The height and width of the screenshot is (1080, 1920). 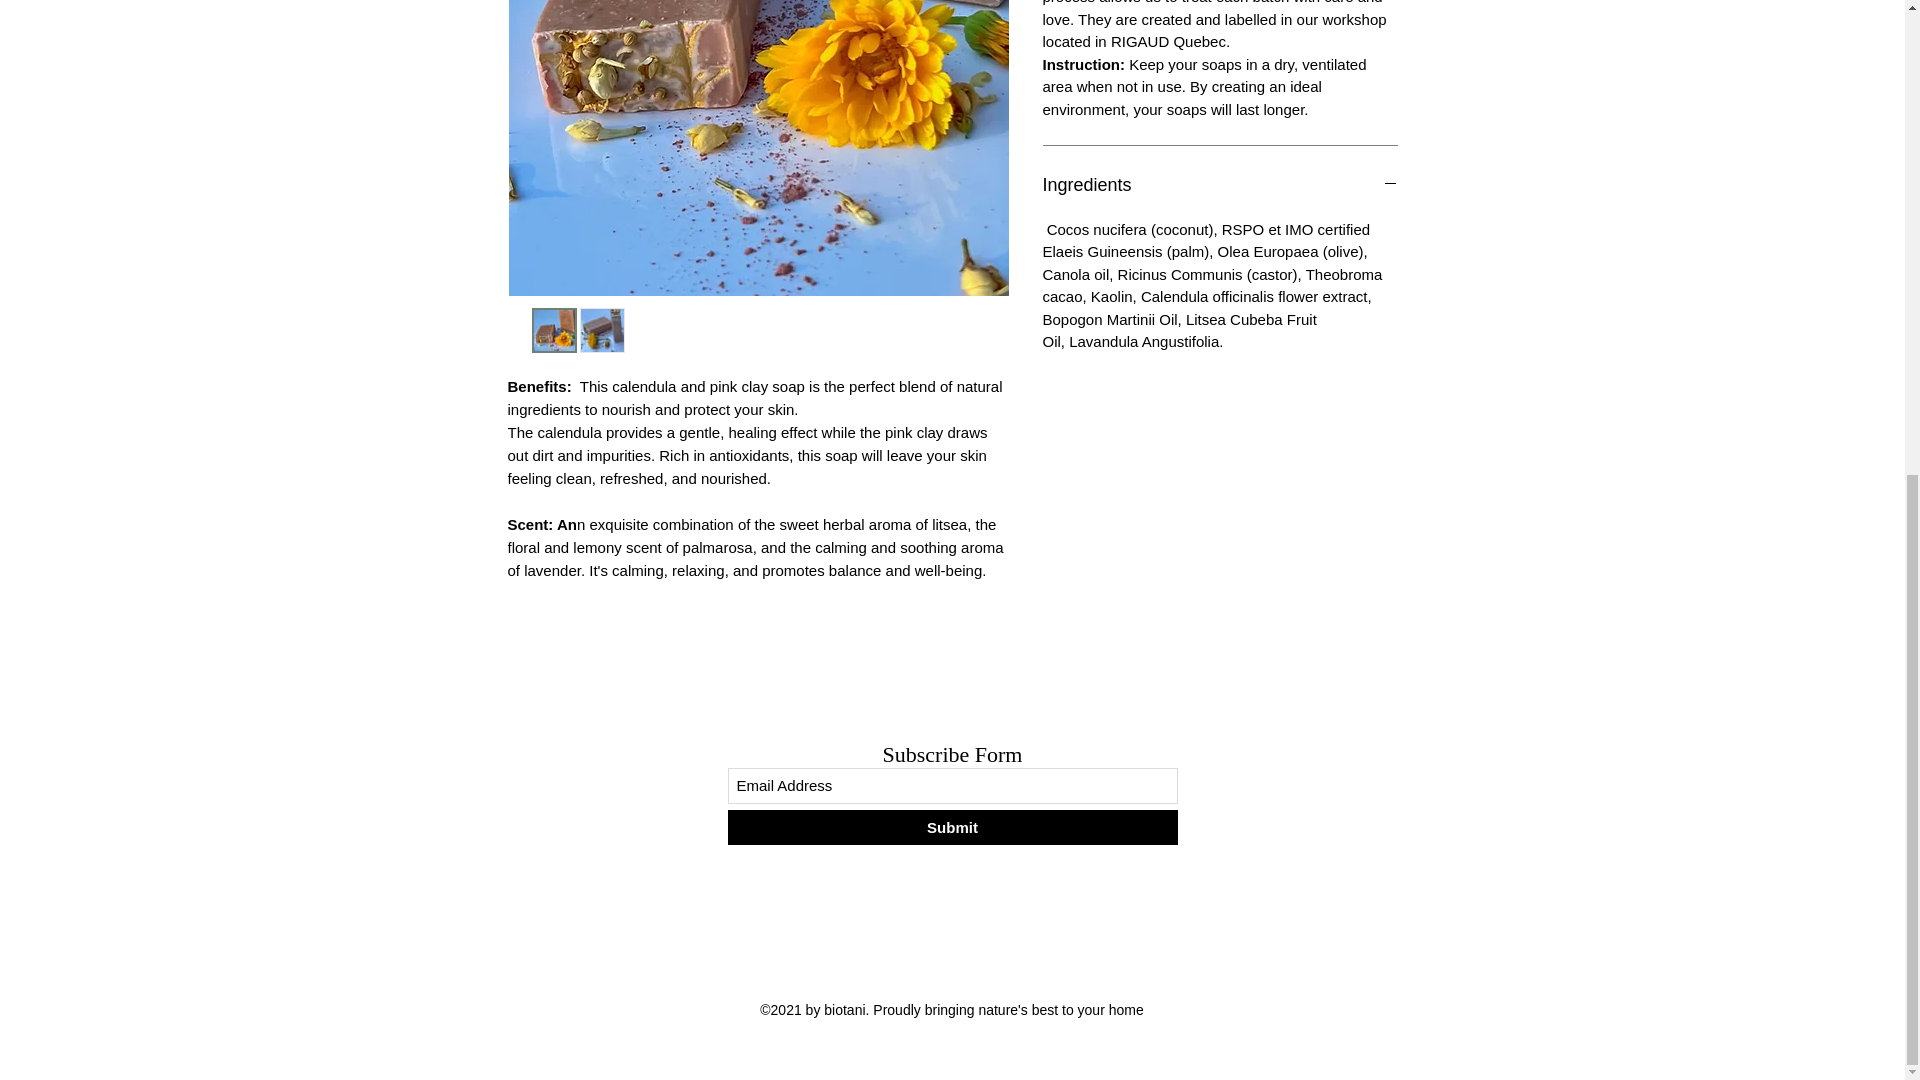 I want to click on Ingredients, so click(x=1220, y=185).